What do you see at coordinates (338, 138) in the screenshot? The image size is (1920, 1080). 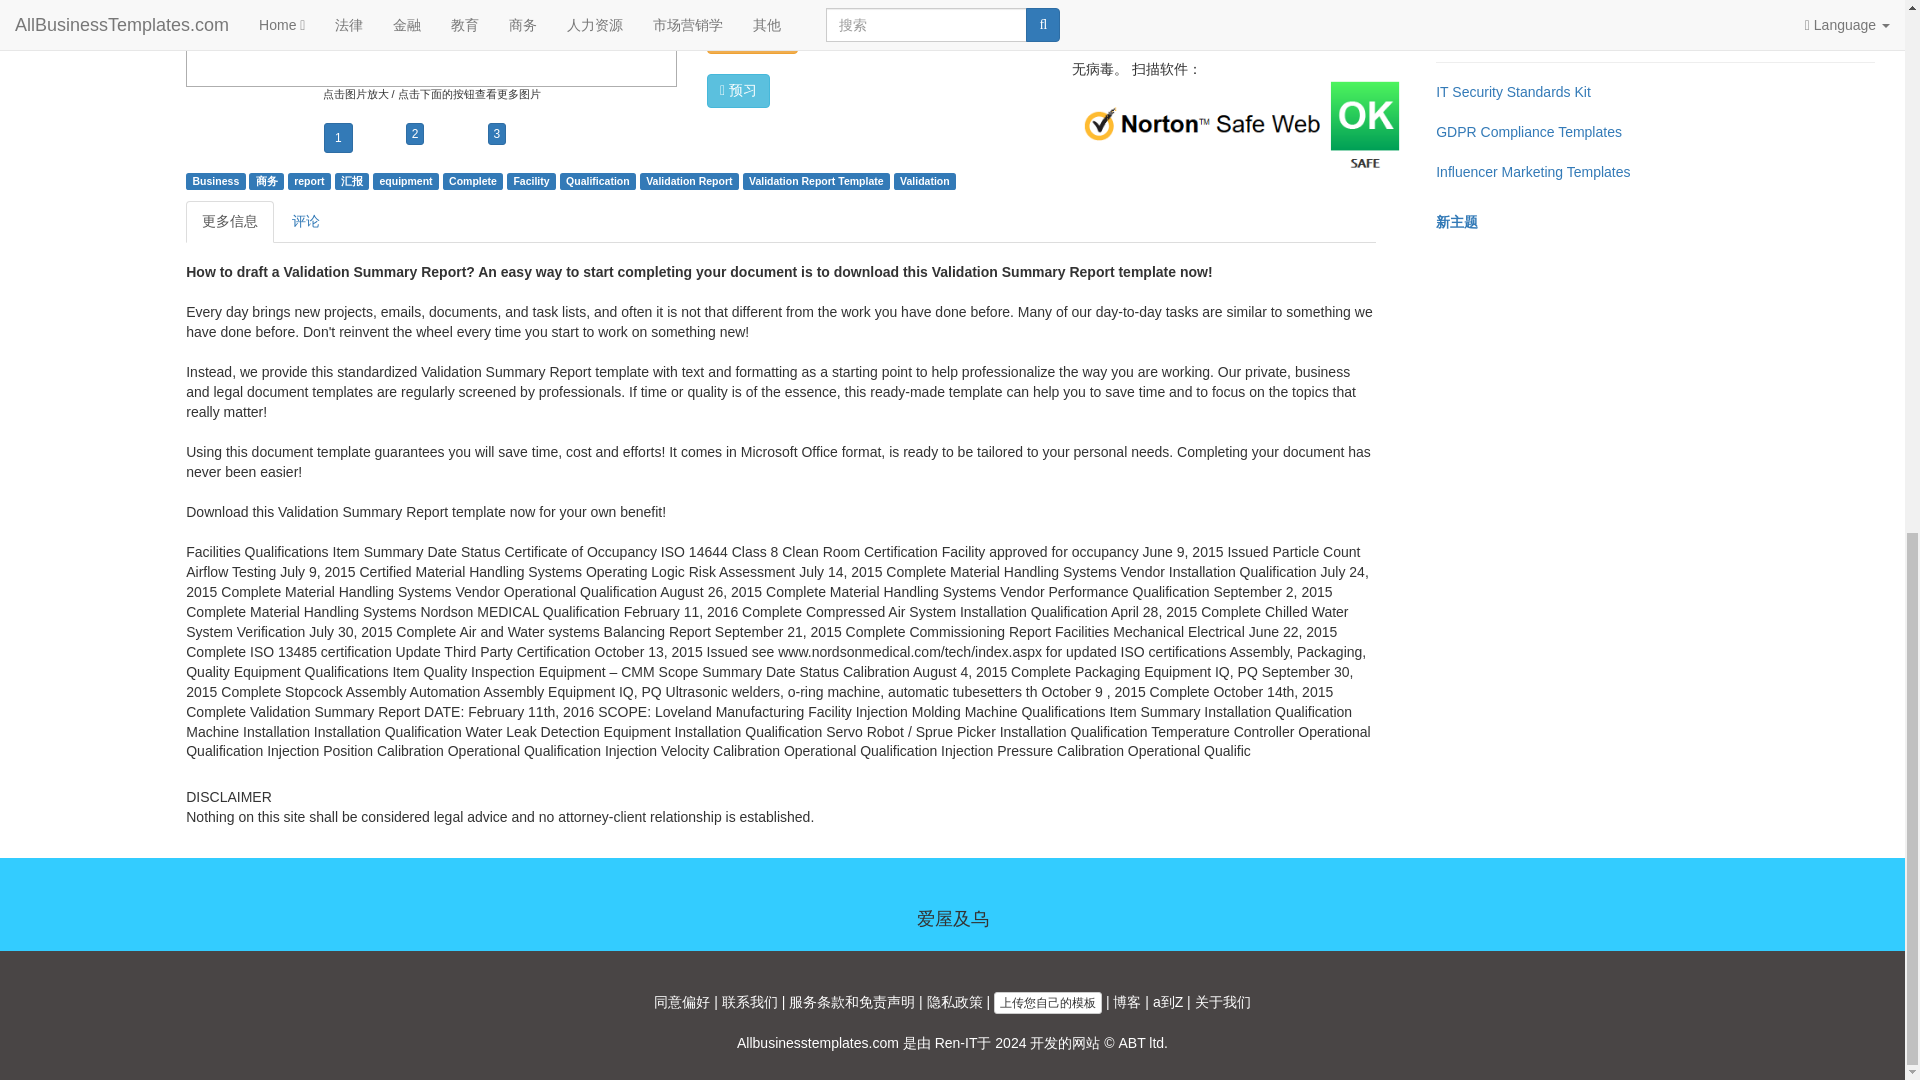 I see `1` at bounding box center [338, 138].